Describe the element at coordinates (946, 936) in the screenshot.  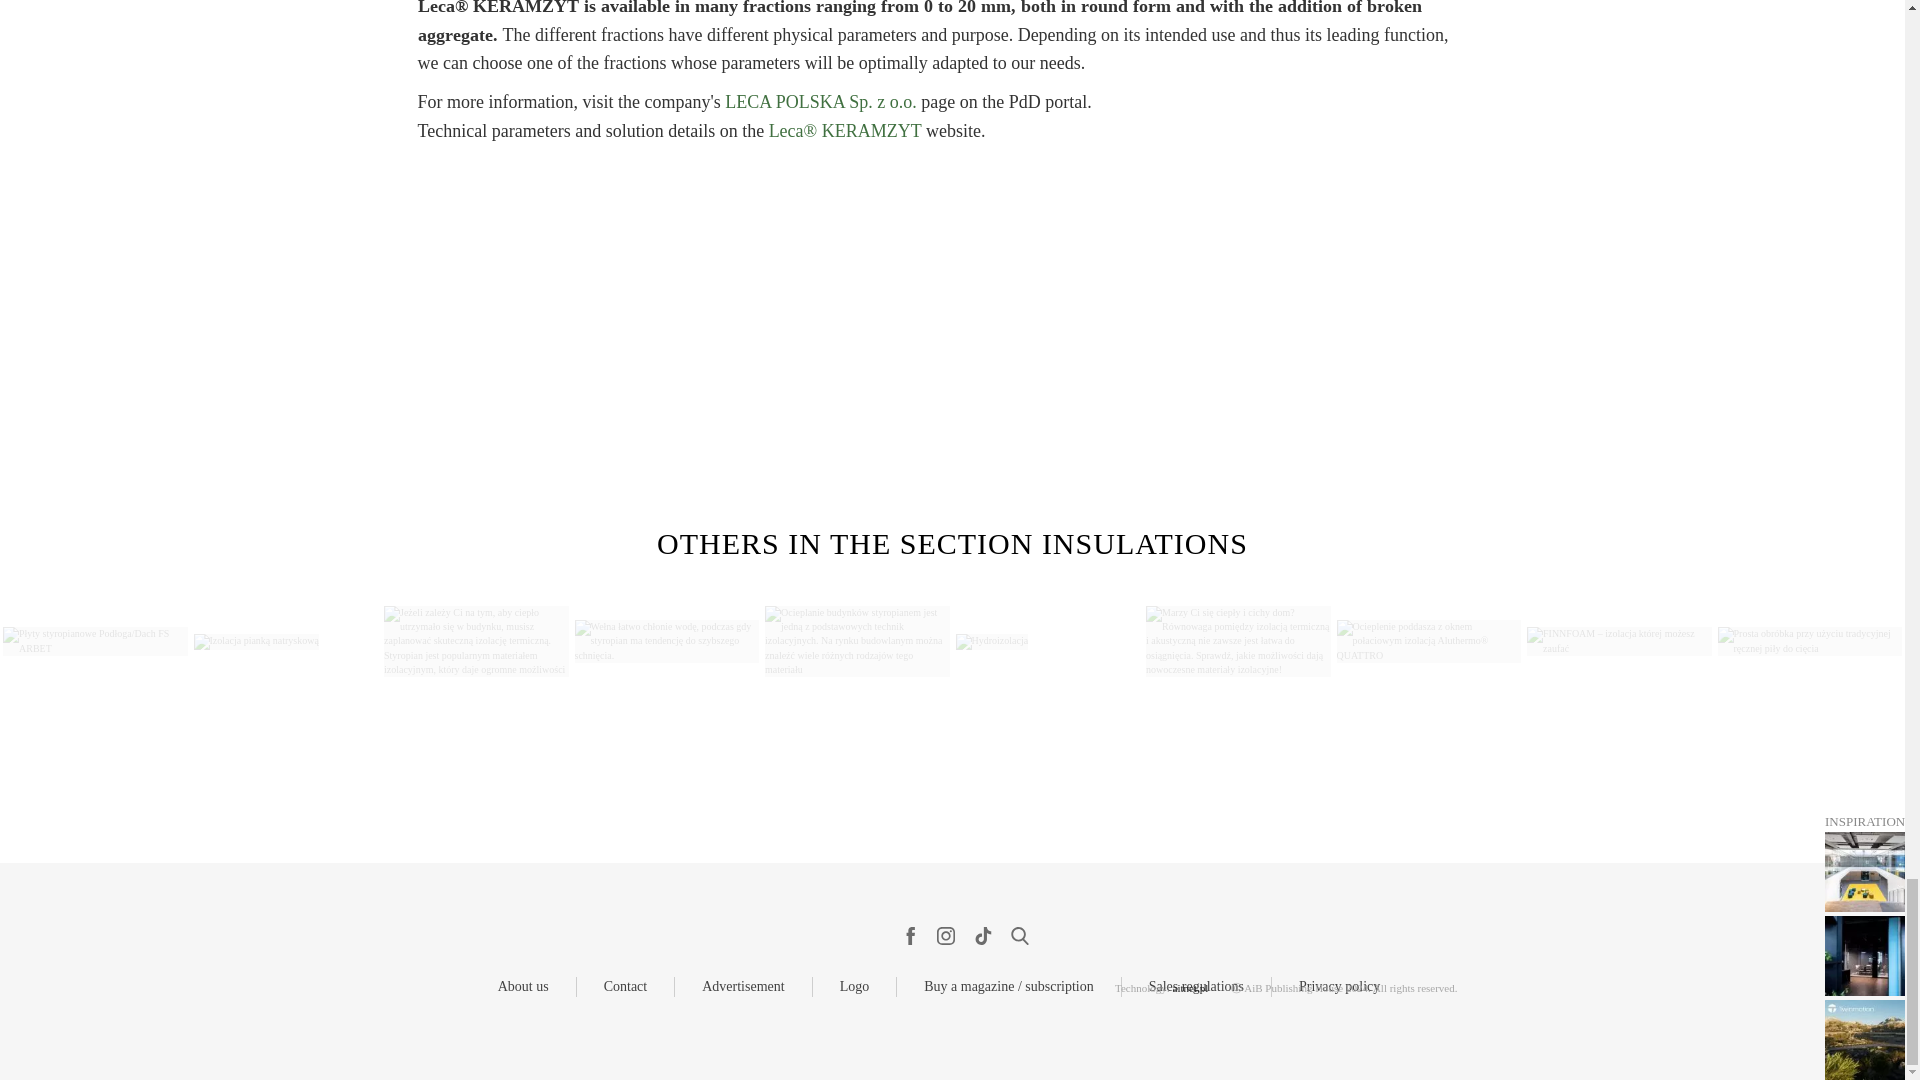
I see `instagram` at that location.